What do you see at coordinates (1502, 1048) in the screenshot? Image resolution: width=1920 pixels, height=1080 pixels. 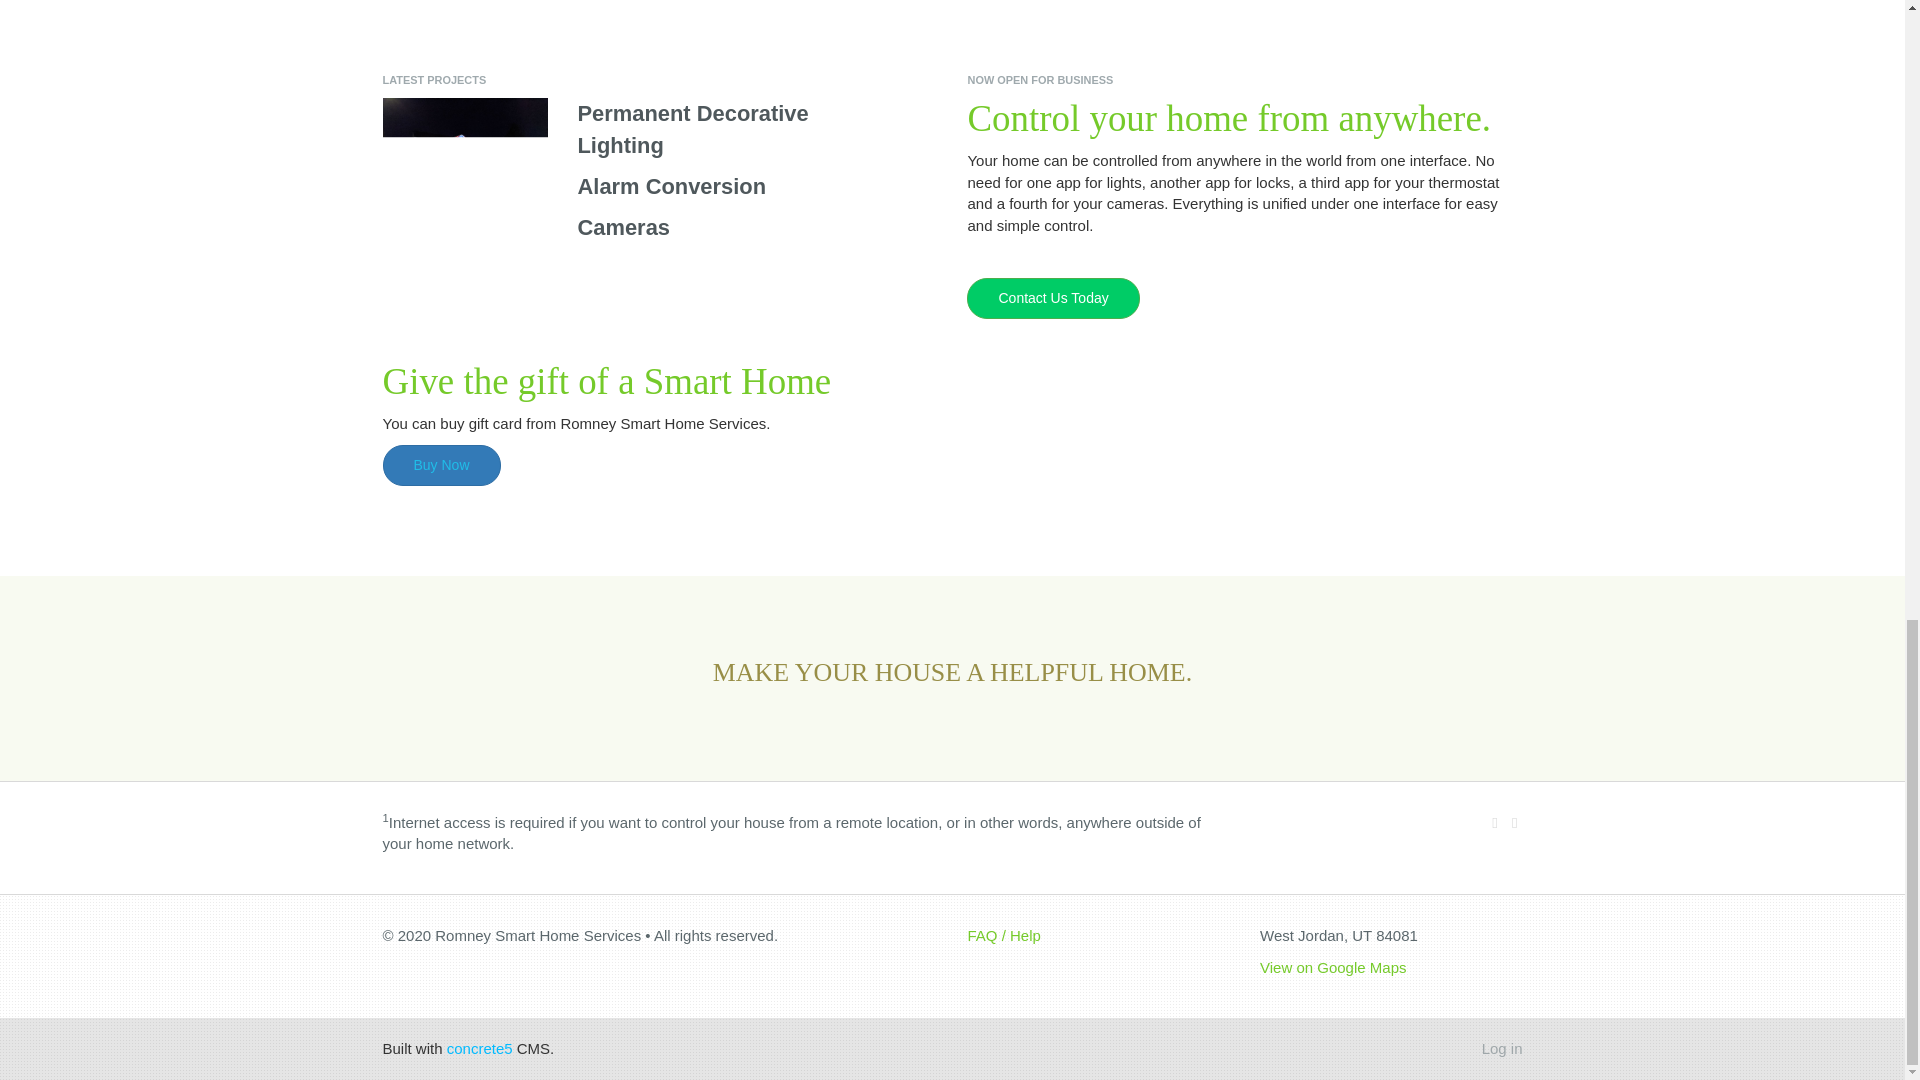 I see `Log in` at bounding box center [1502, 1048].